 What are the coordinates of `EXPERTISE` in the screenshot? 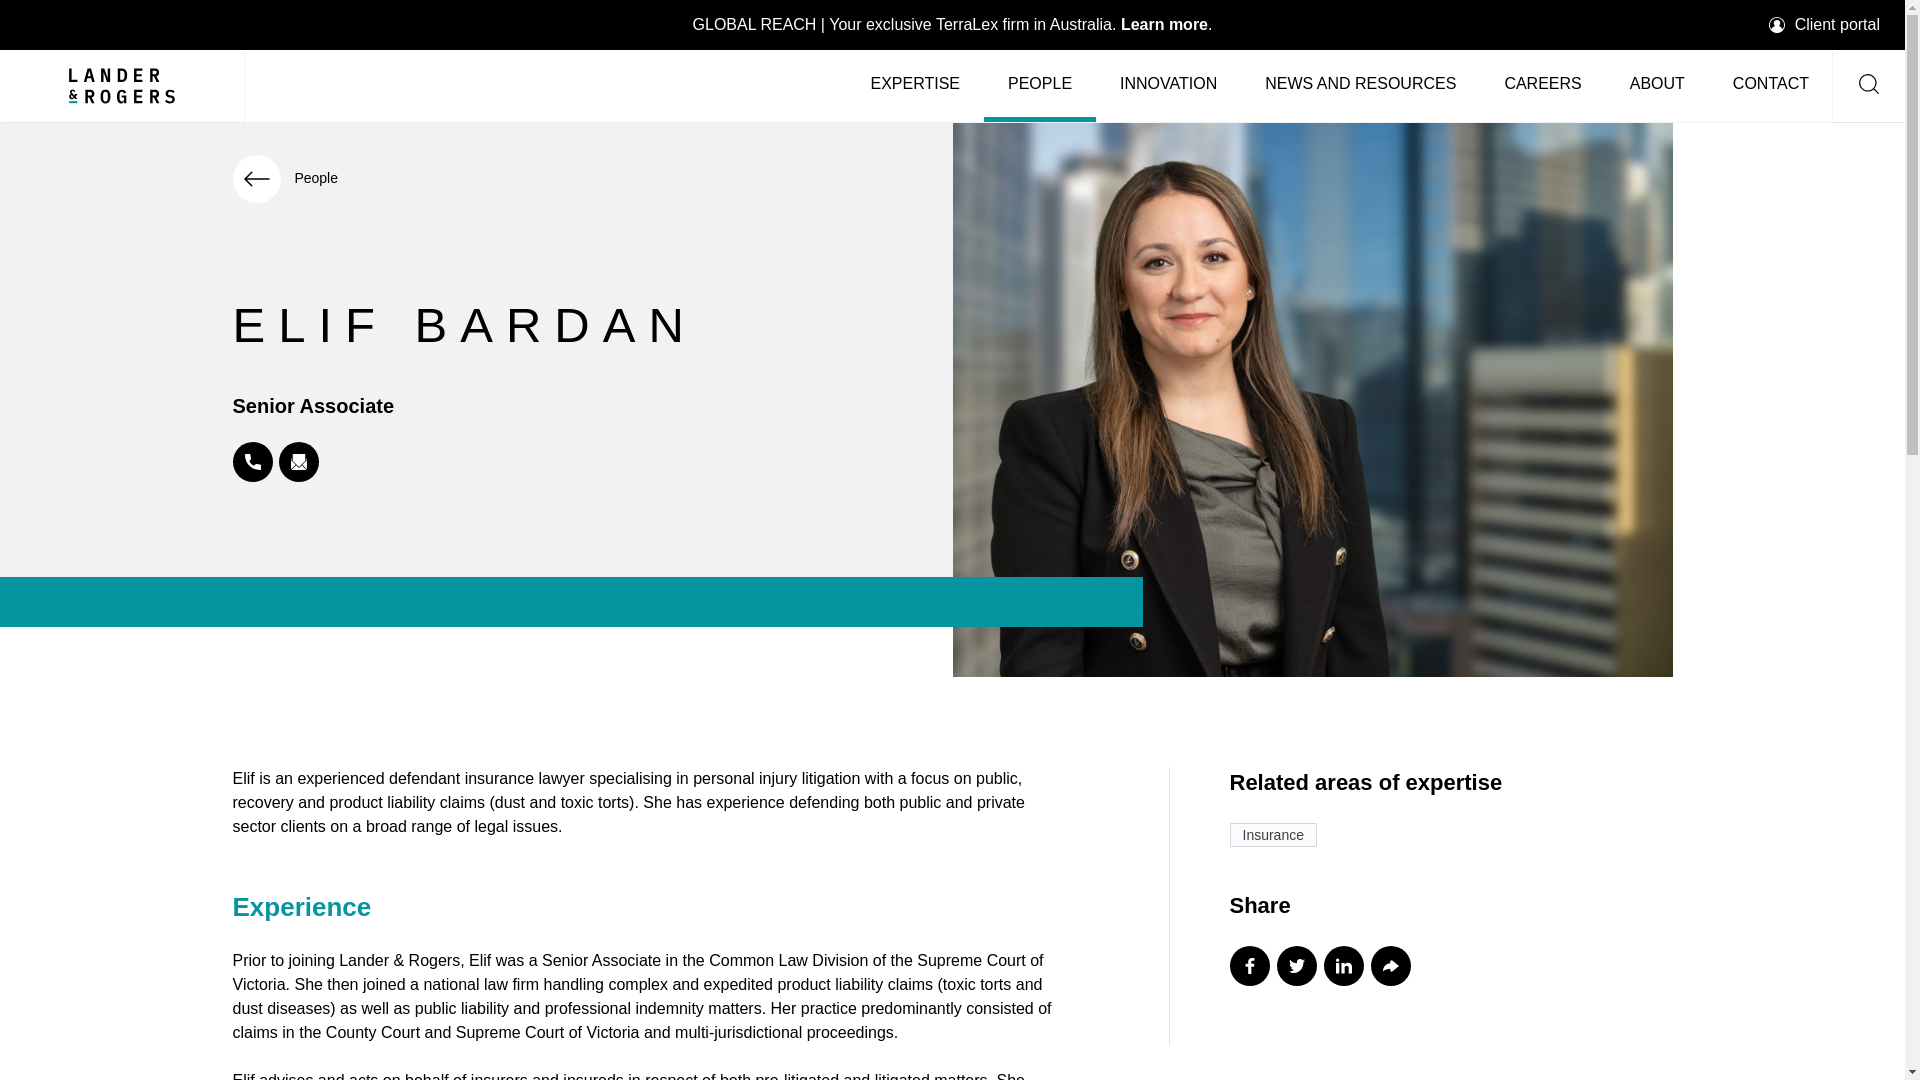 It's located at (914, 84).